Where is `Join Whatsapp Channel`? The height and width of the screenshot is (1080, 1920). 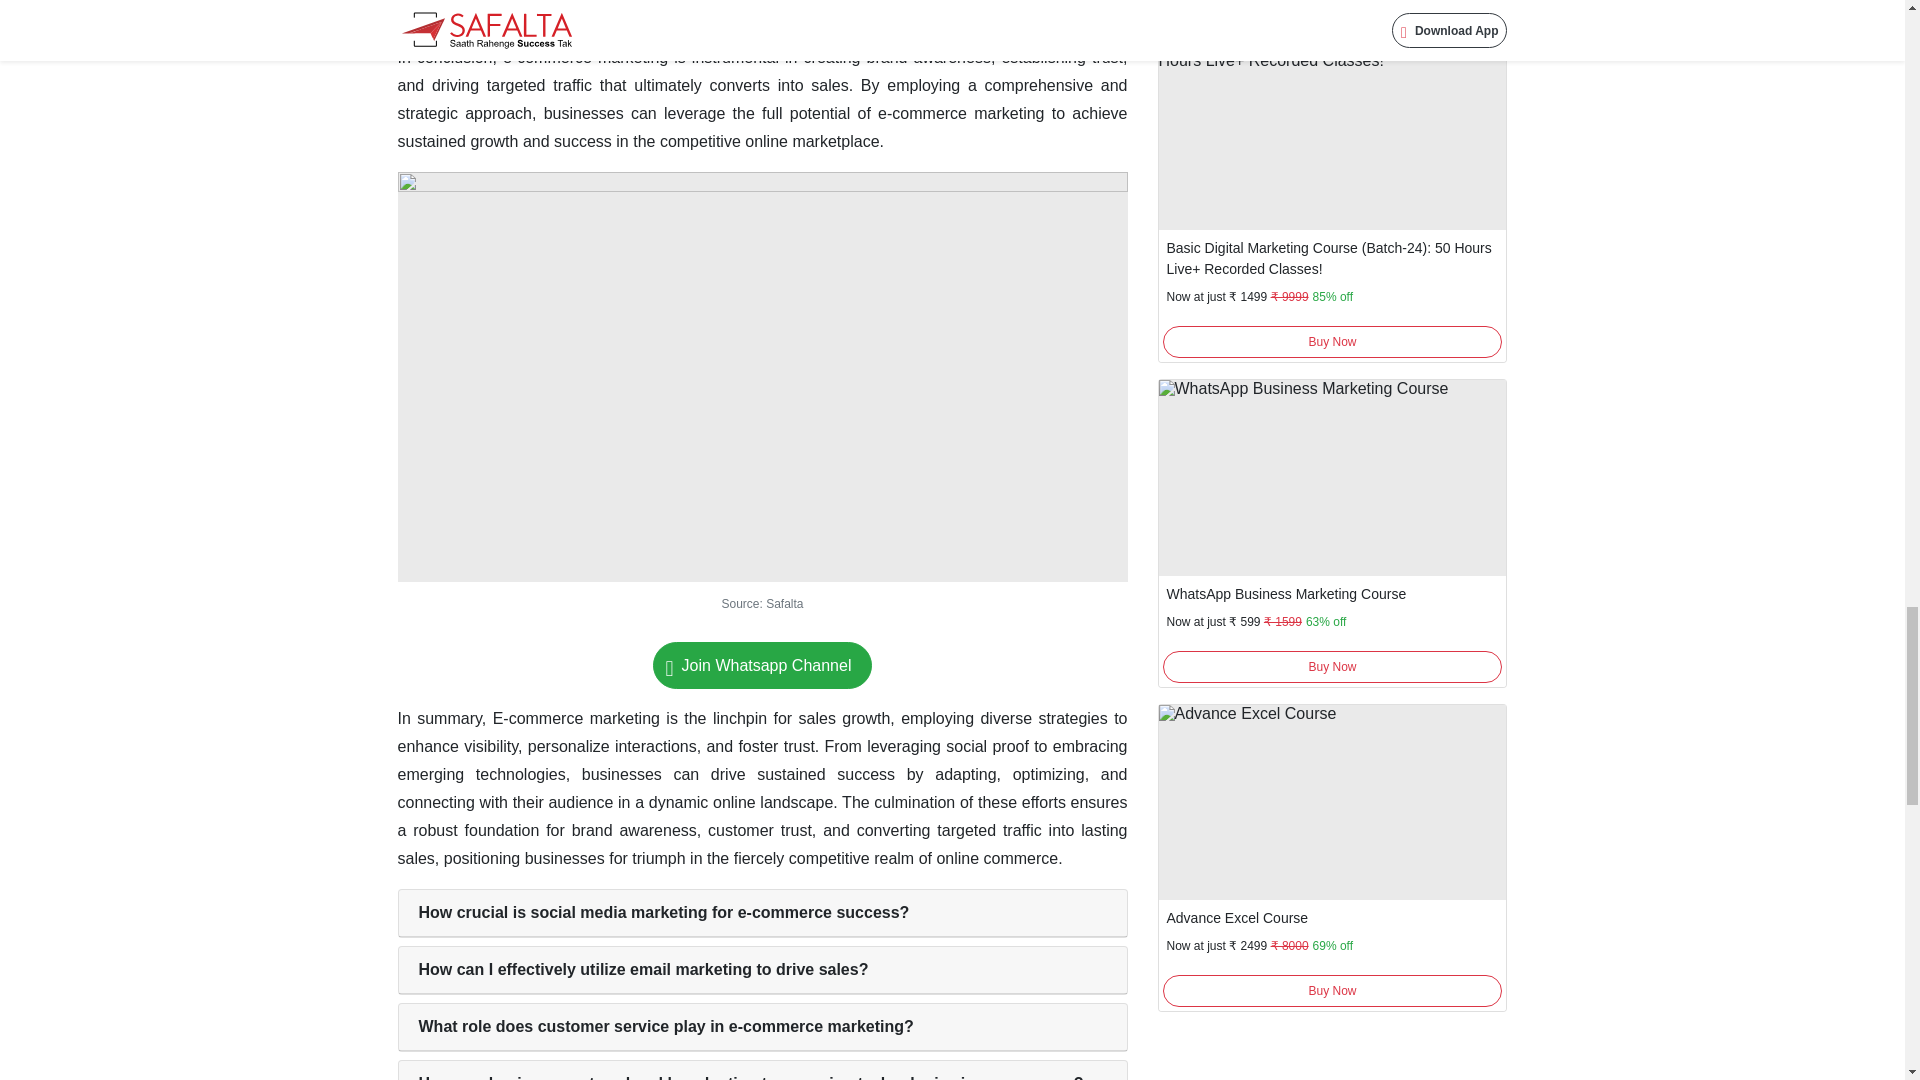
Join Whatsapp Channel is located at coordinates (762, 665).